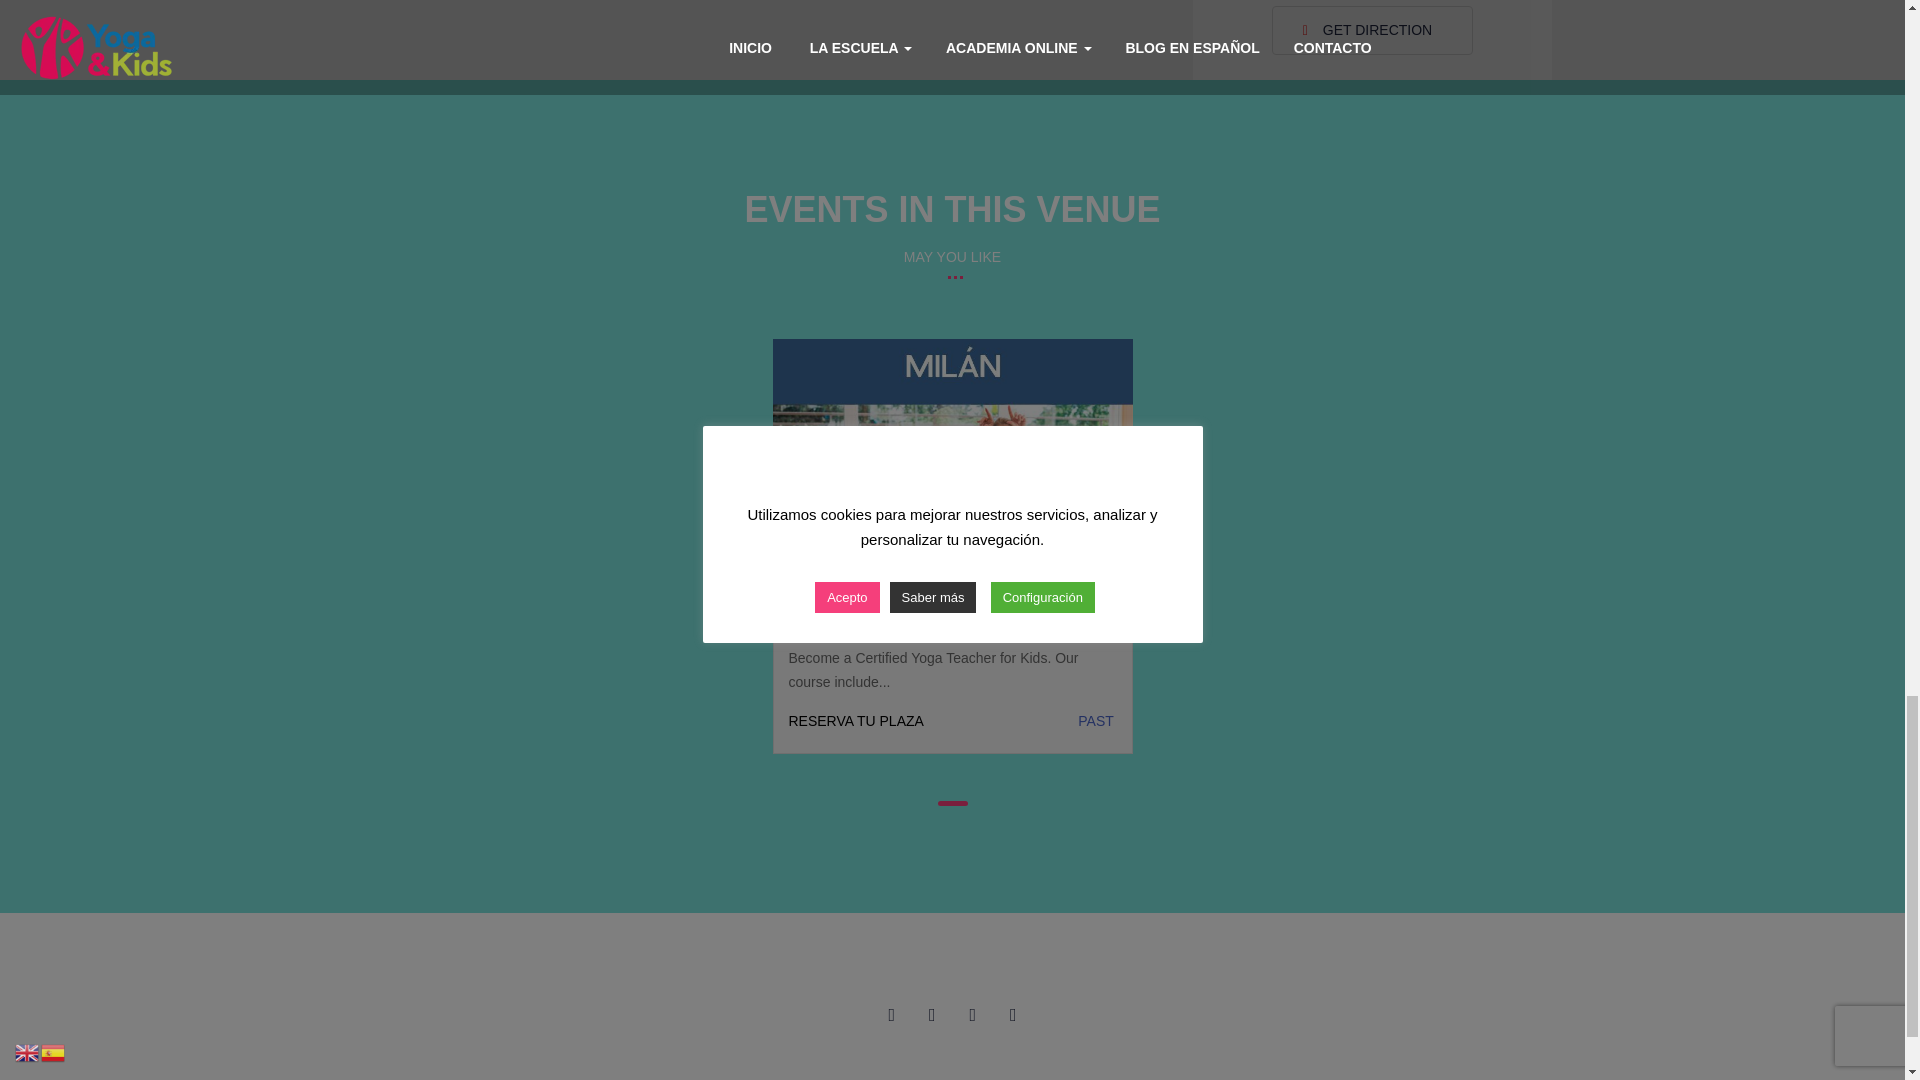  What do you see at coordinates (870, 720) in the screenshot?
I see `RESERVA TU PLAZA` at bounding box center [870, 720].